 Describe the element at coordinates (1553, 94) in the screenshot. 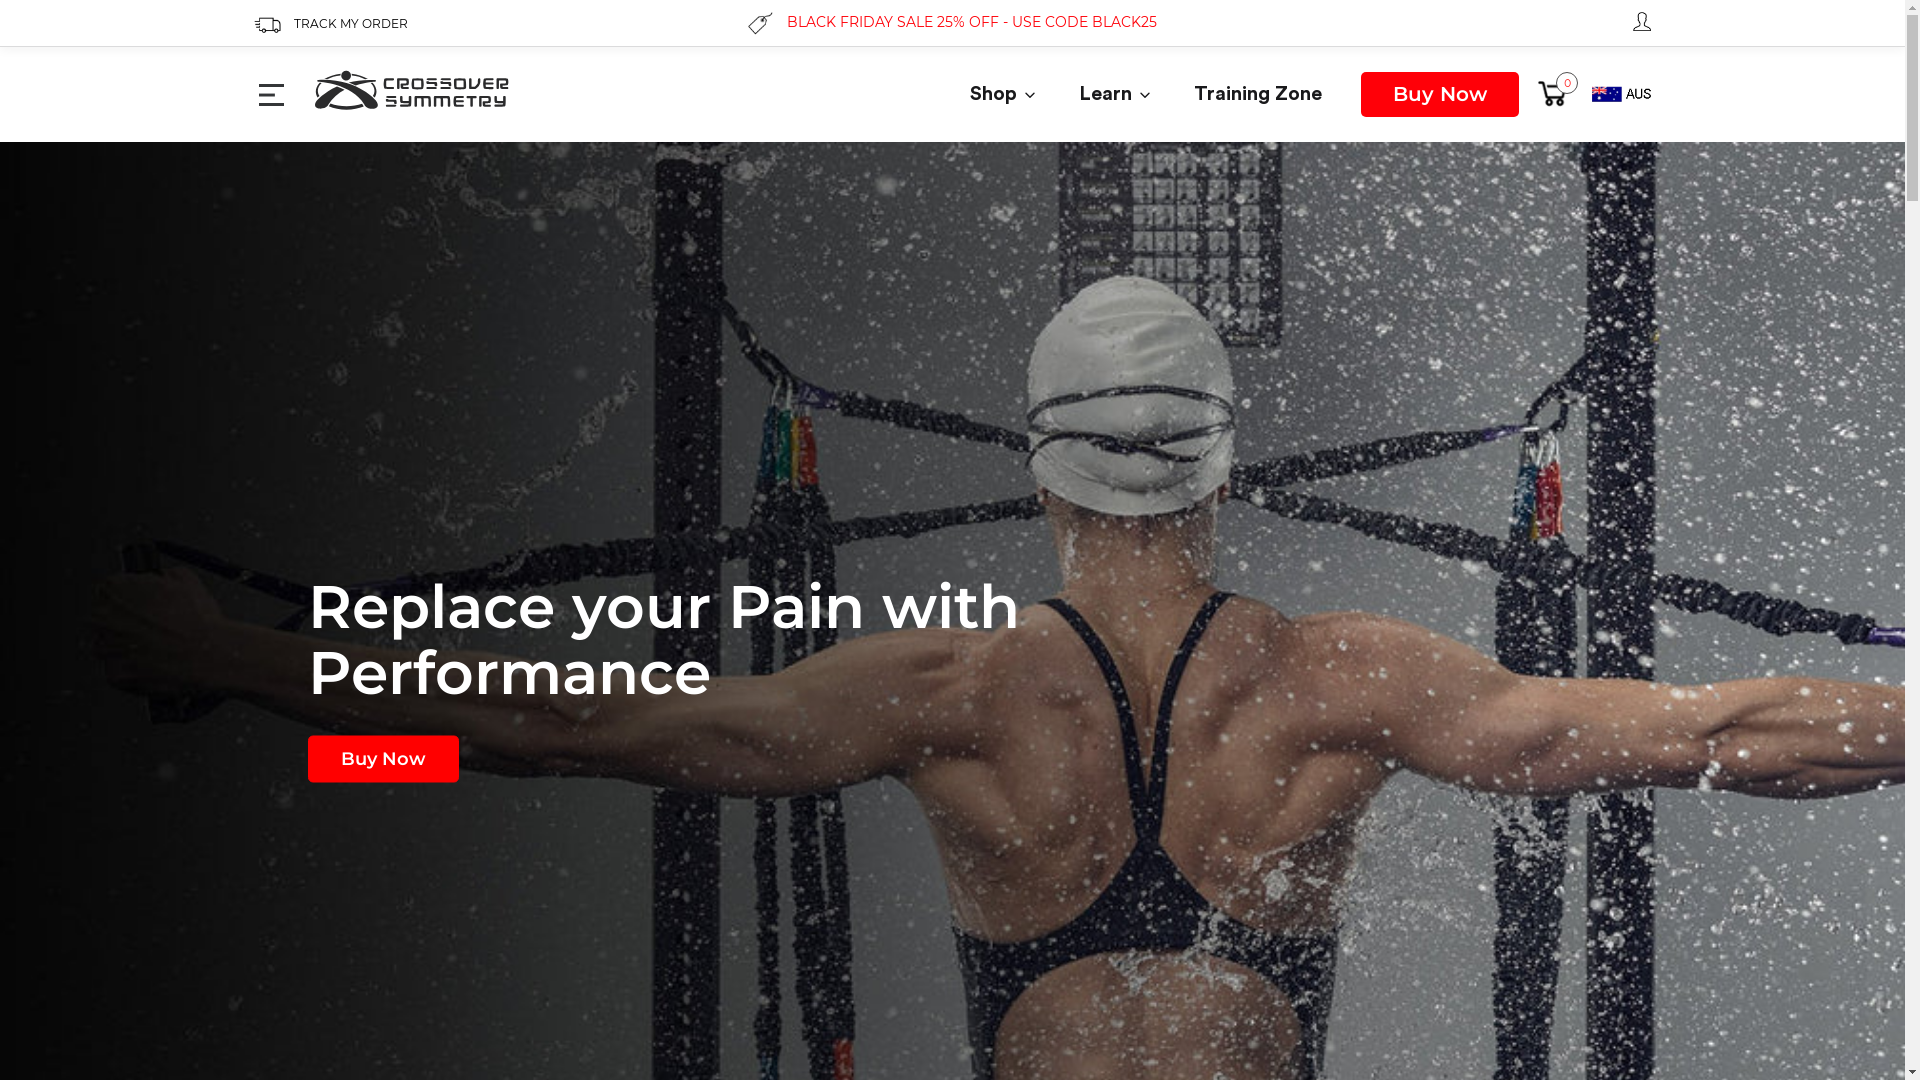

I see `0` at that location.